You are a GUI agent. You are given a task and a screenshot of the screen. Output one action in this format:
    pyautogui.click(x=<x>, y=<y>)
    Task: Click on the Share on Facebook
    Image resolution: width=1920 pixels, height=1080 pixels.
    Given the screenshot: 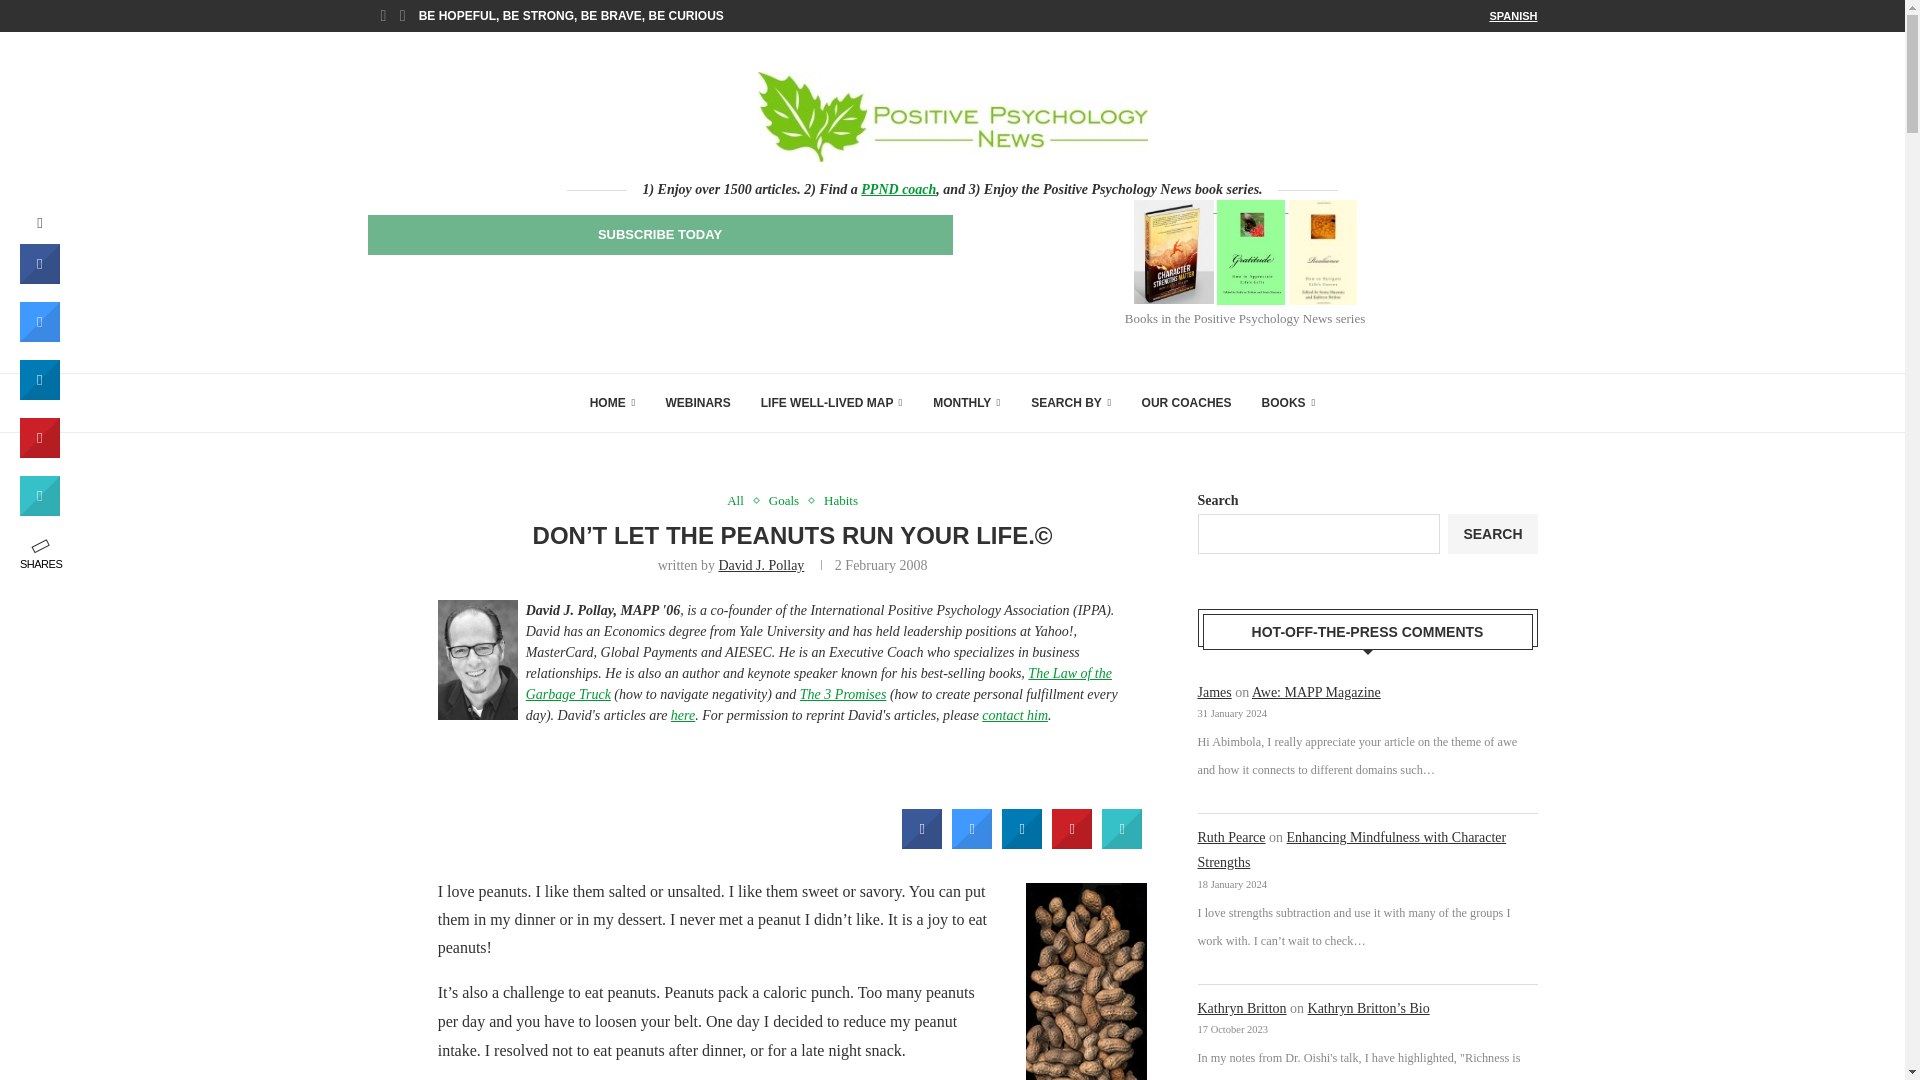 What is the action you would take?
    pyautogui.click(x=922, y=843)
    